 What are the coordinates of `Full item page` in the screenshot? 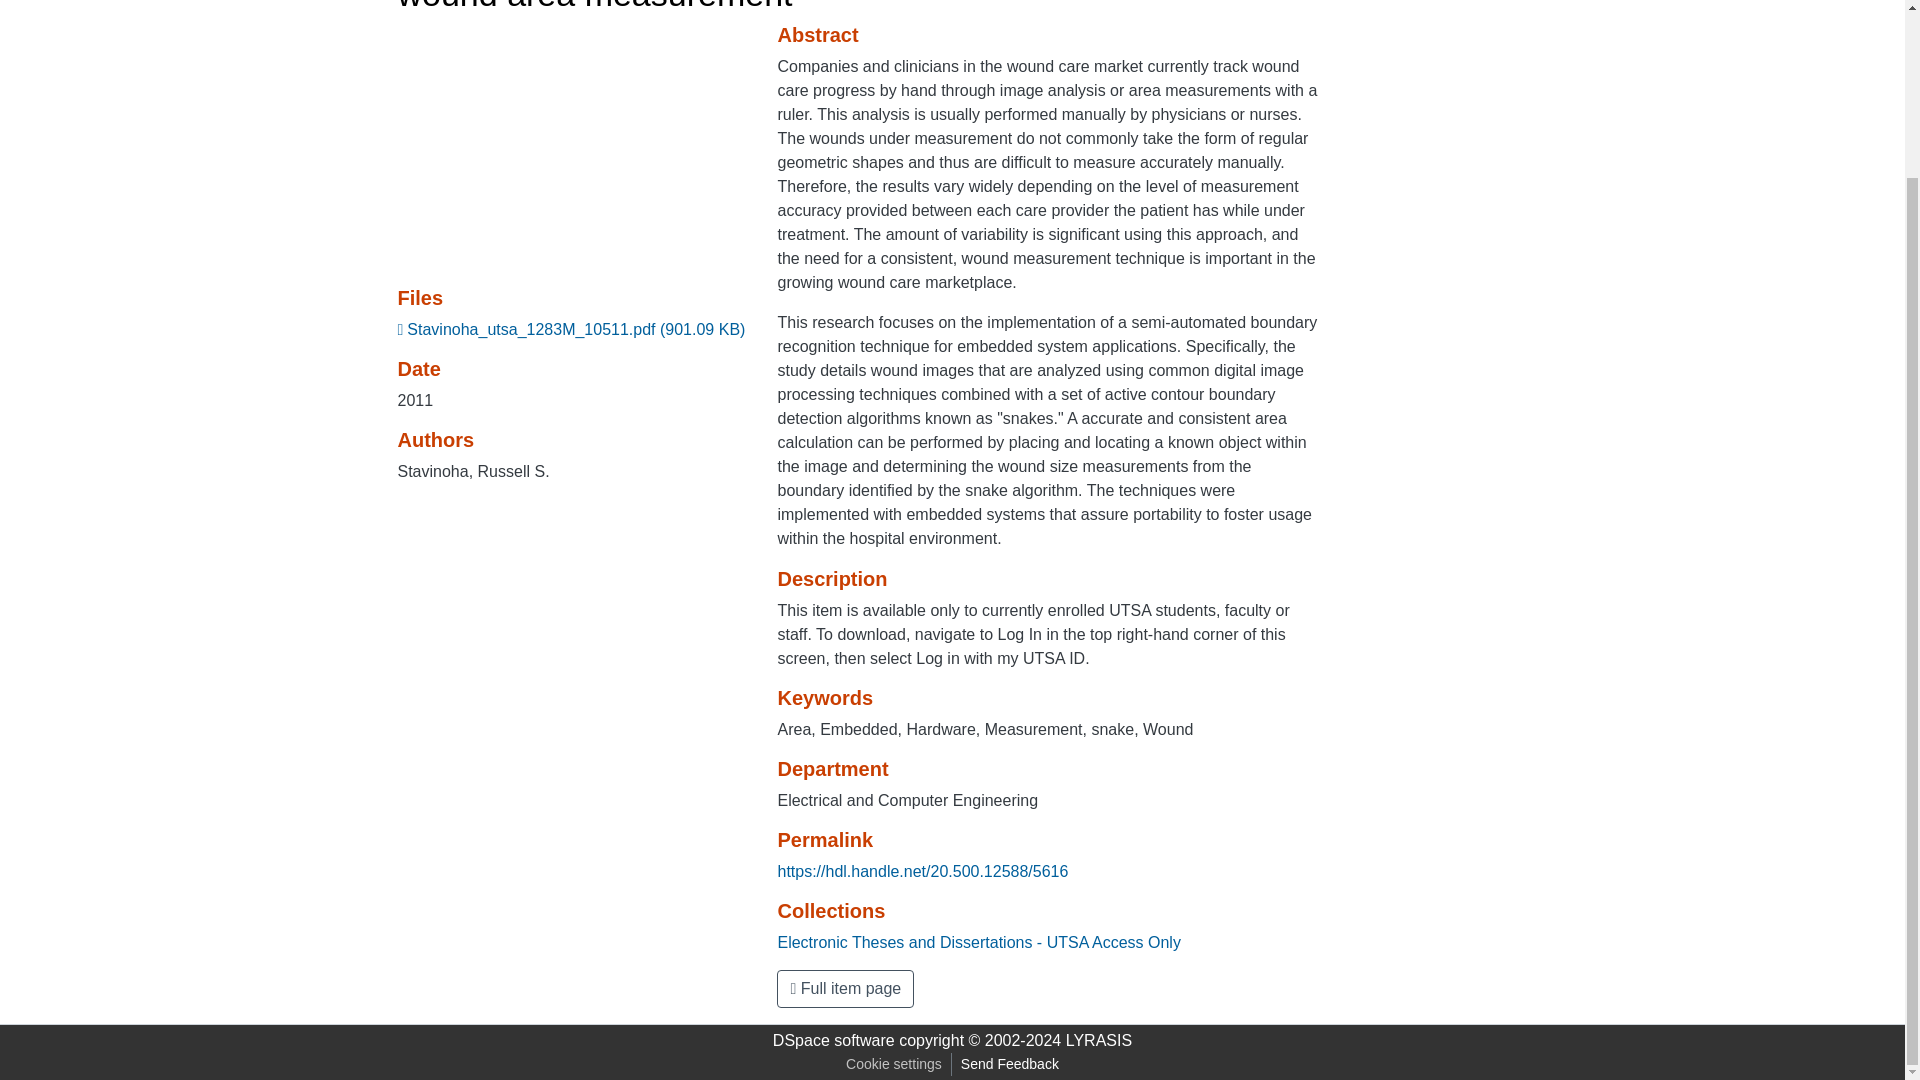 It's located at (845, 988).